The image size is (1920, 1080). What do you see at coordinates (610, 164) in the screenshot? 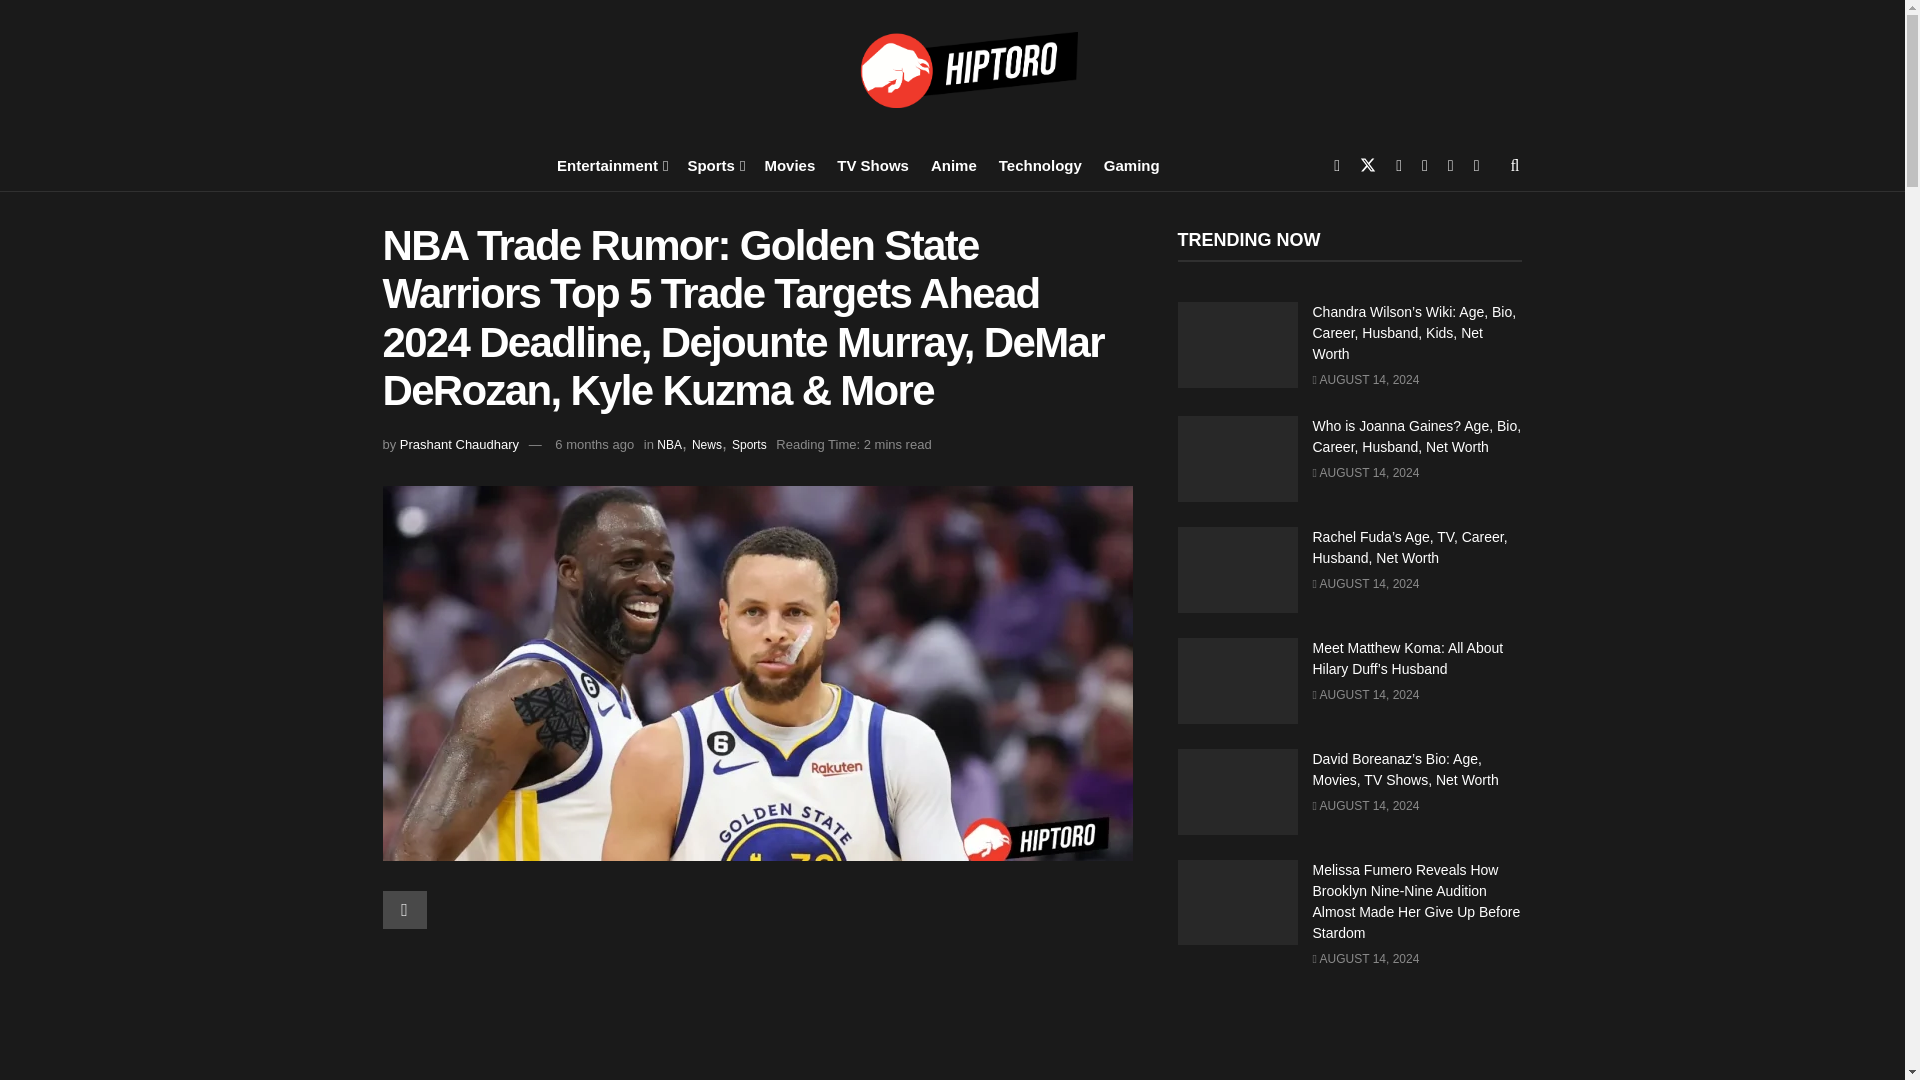
I see `Entertainment` at bounding box center [610, 164].